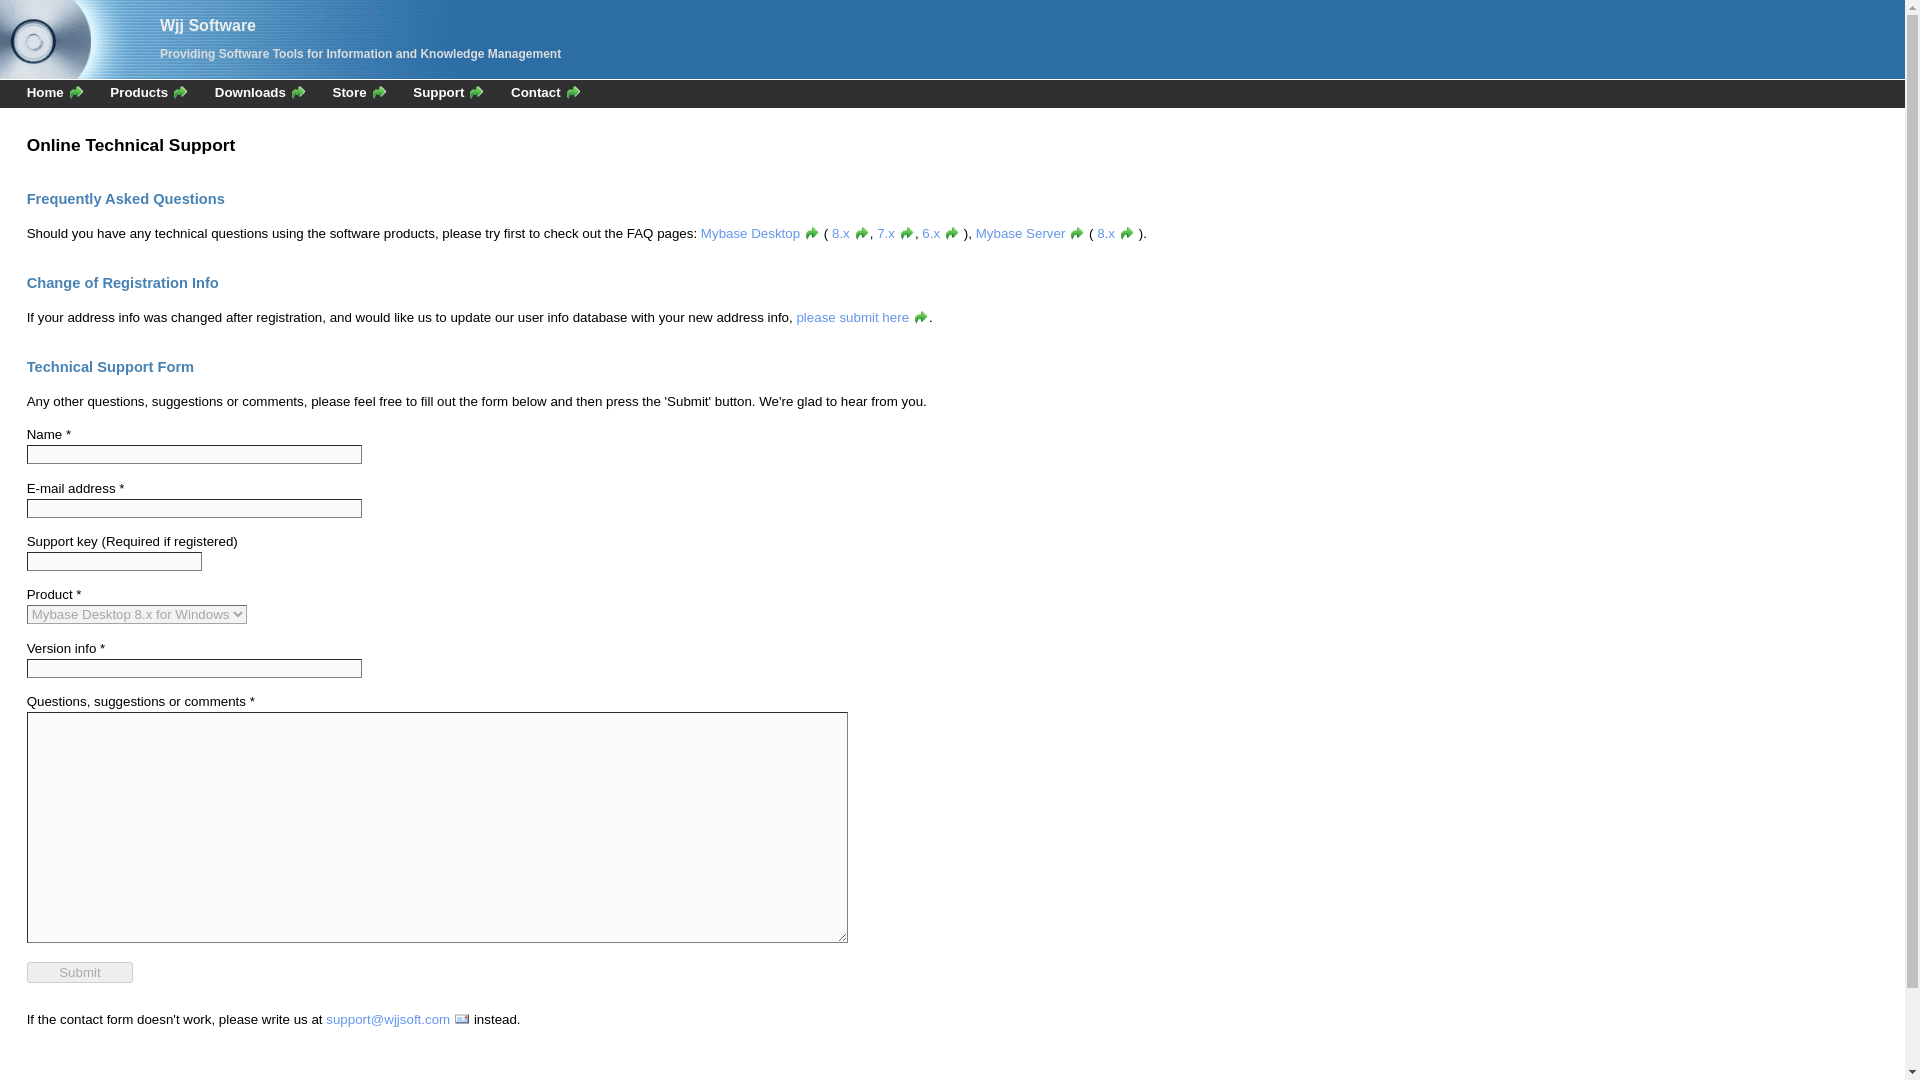 The image size is (1920, 1080). Describe the element at coordinates (80, 972) in the screenshot. I see `Submit` at that location.